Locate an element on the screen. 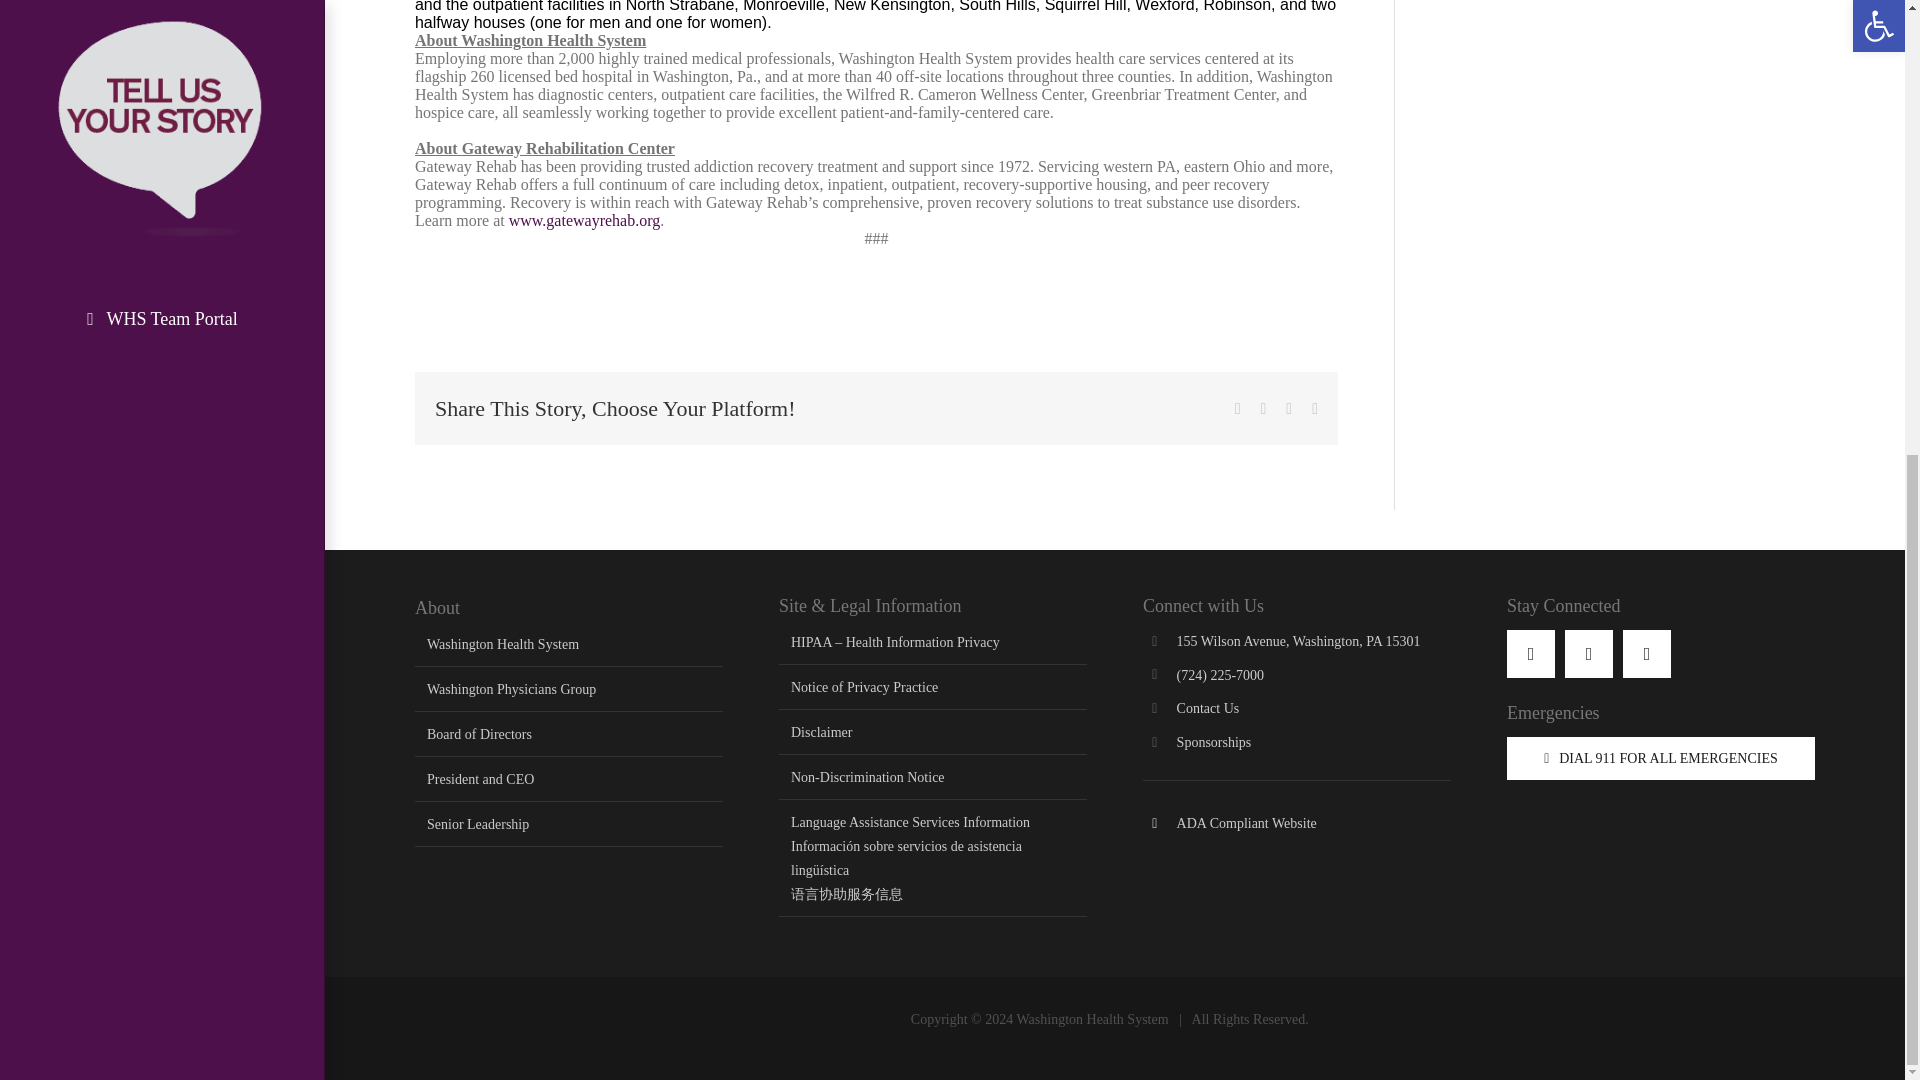 The image size is (1920, 1080). X is located at coordinates (1646, 654).